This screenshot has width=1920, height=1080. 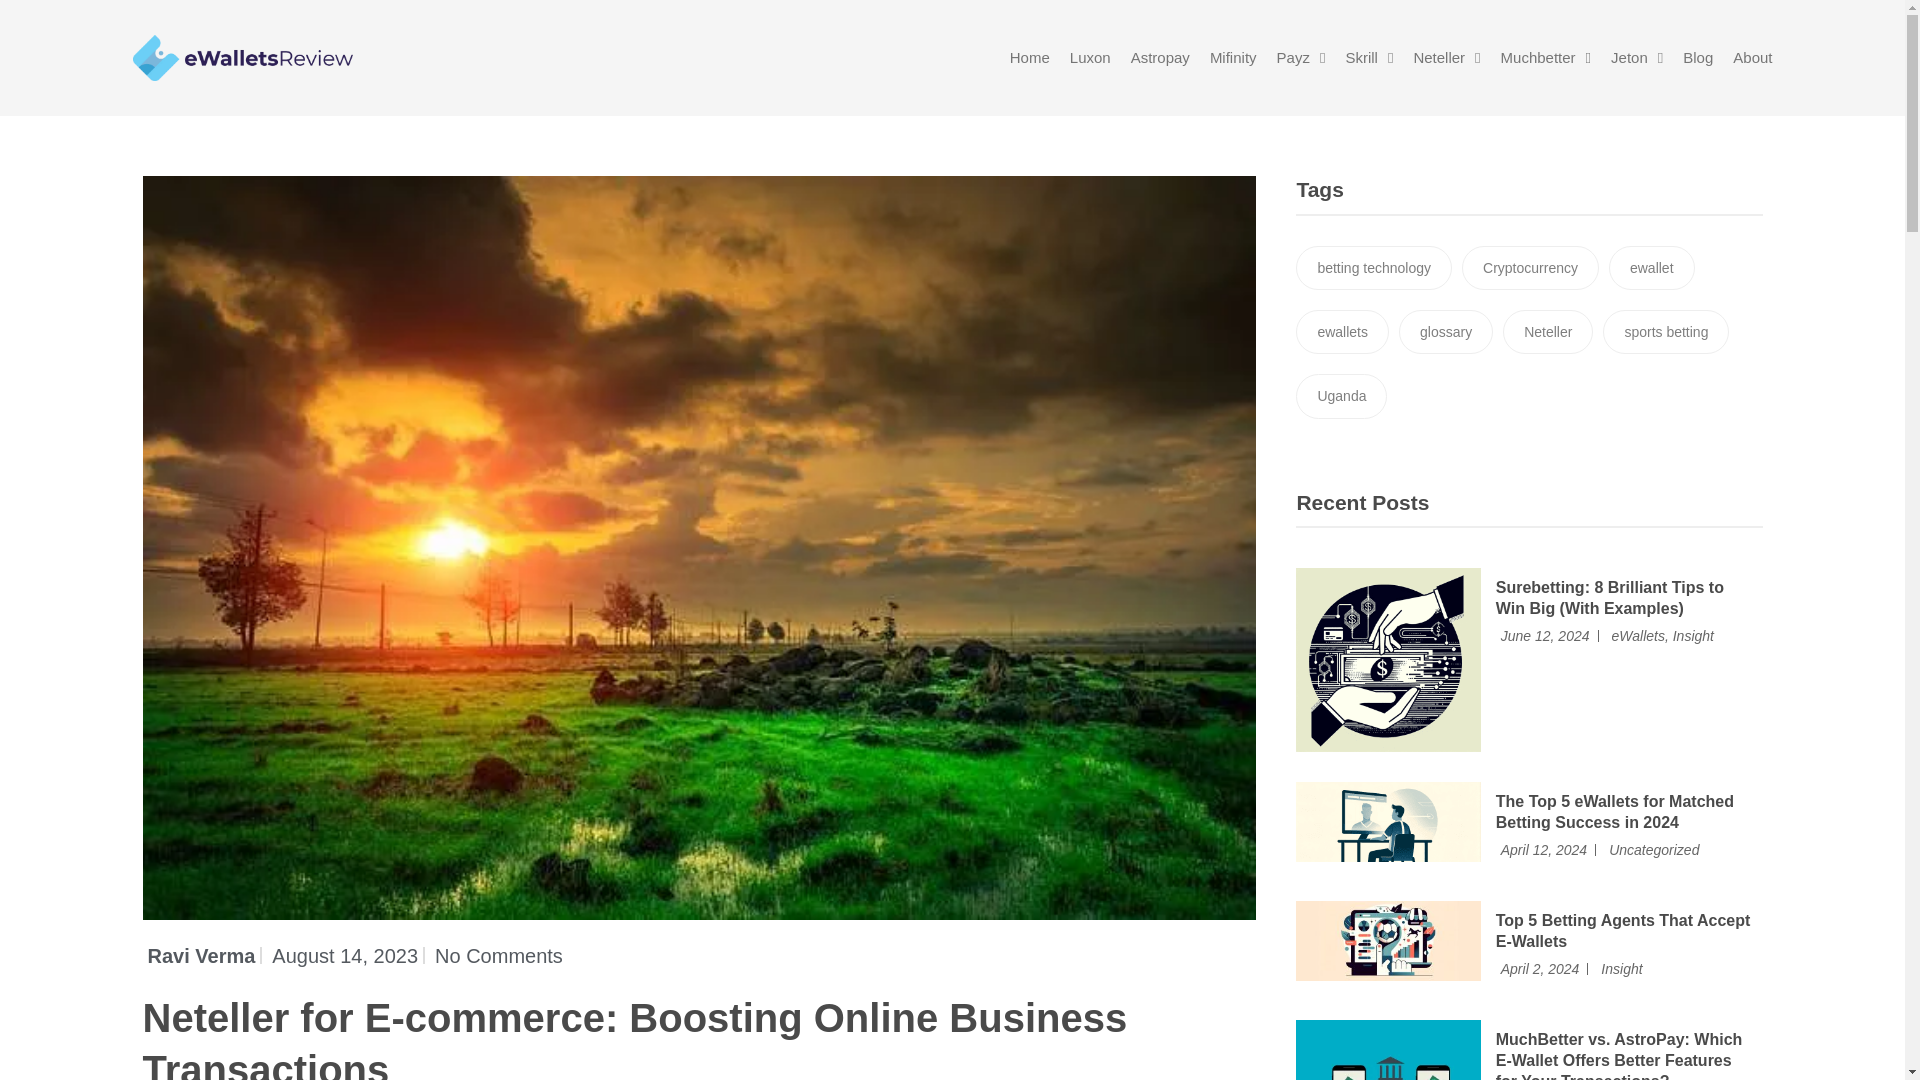 What do you see at coordinates (1160, 57) in the screenshot?
I see `Astropay` at bounding box center [1160, 57].